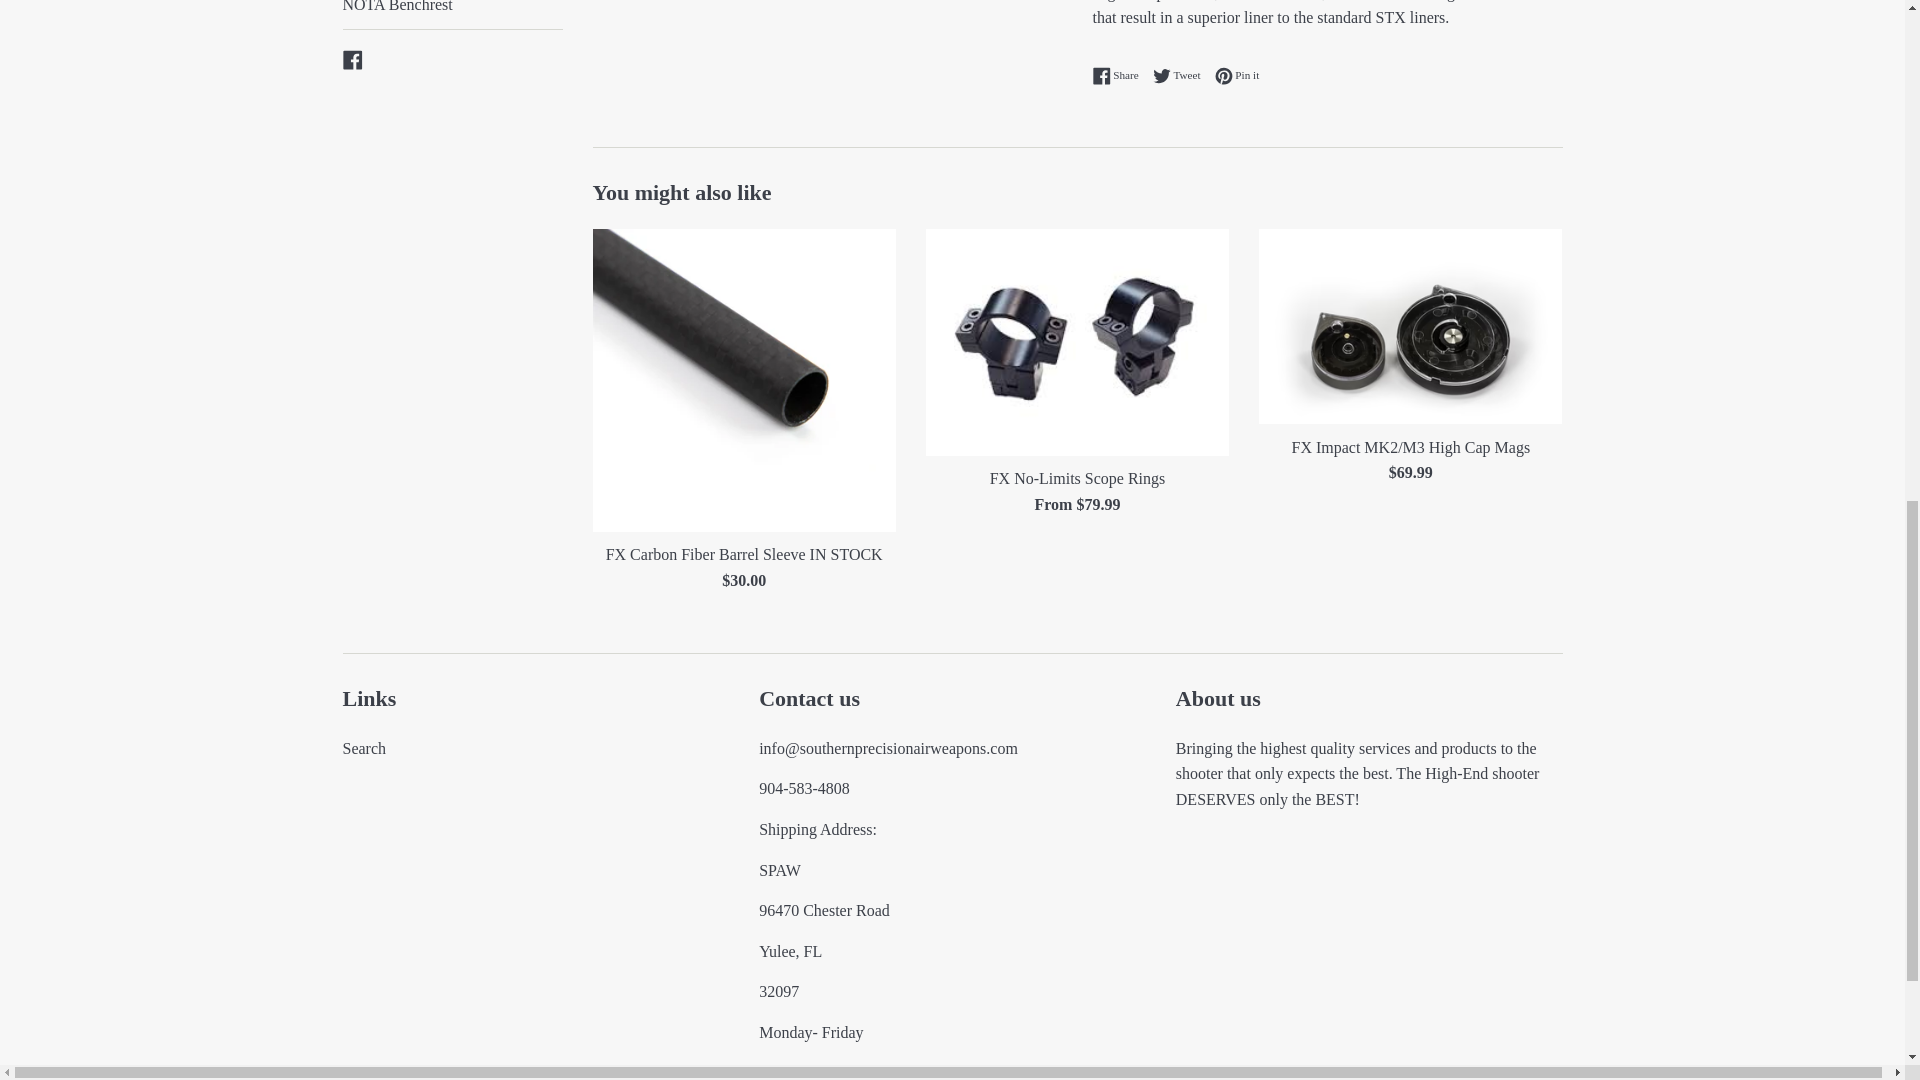 This screenshot has height=1080, width=1920. Describe the element at coordinates (742, 380) in the screenshot. I see `FX Carbon Fiber Barrel Sleeve IN STOCK` at that location.